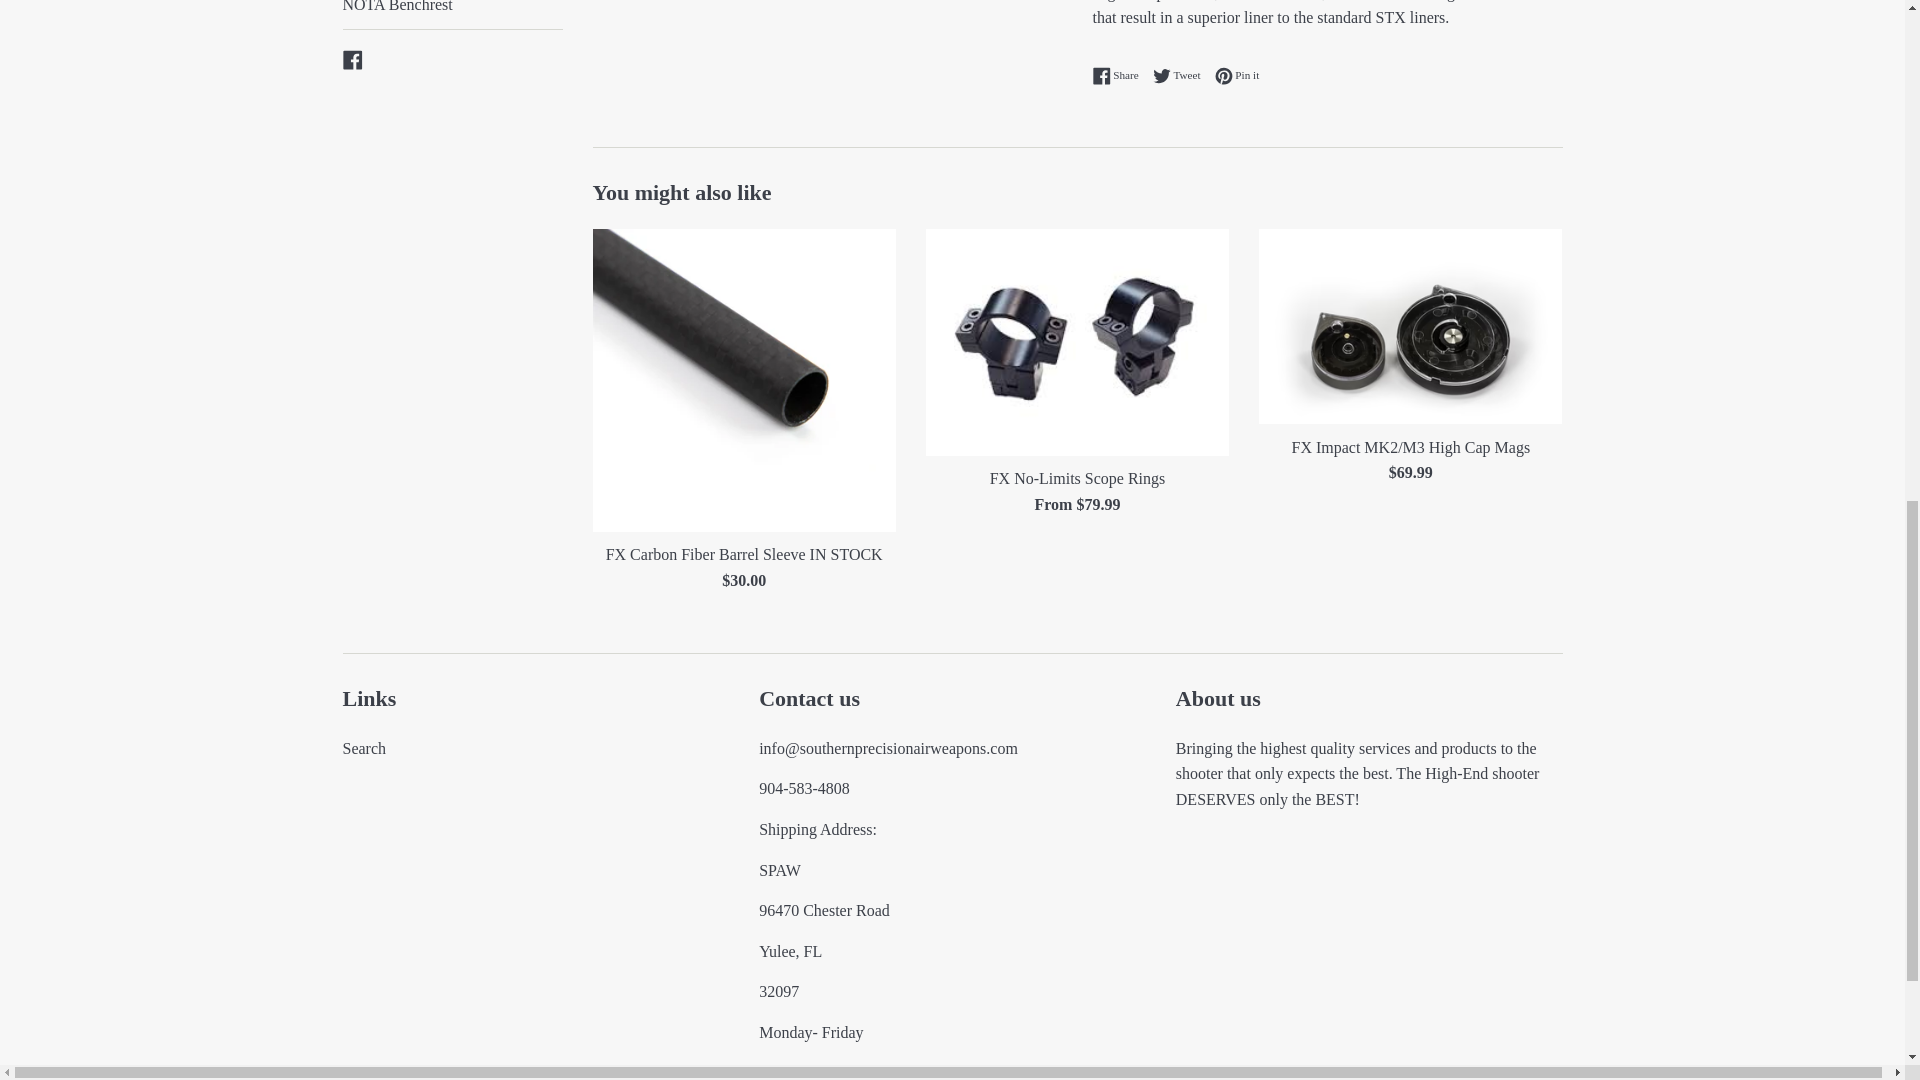 This screenshot has height=1080, width=1920. Describe the element at coordinates (742, 380) in the screenshot. I see `FX Carbon Fiber Barrel Sleeve IN STOCK` at that location.